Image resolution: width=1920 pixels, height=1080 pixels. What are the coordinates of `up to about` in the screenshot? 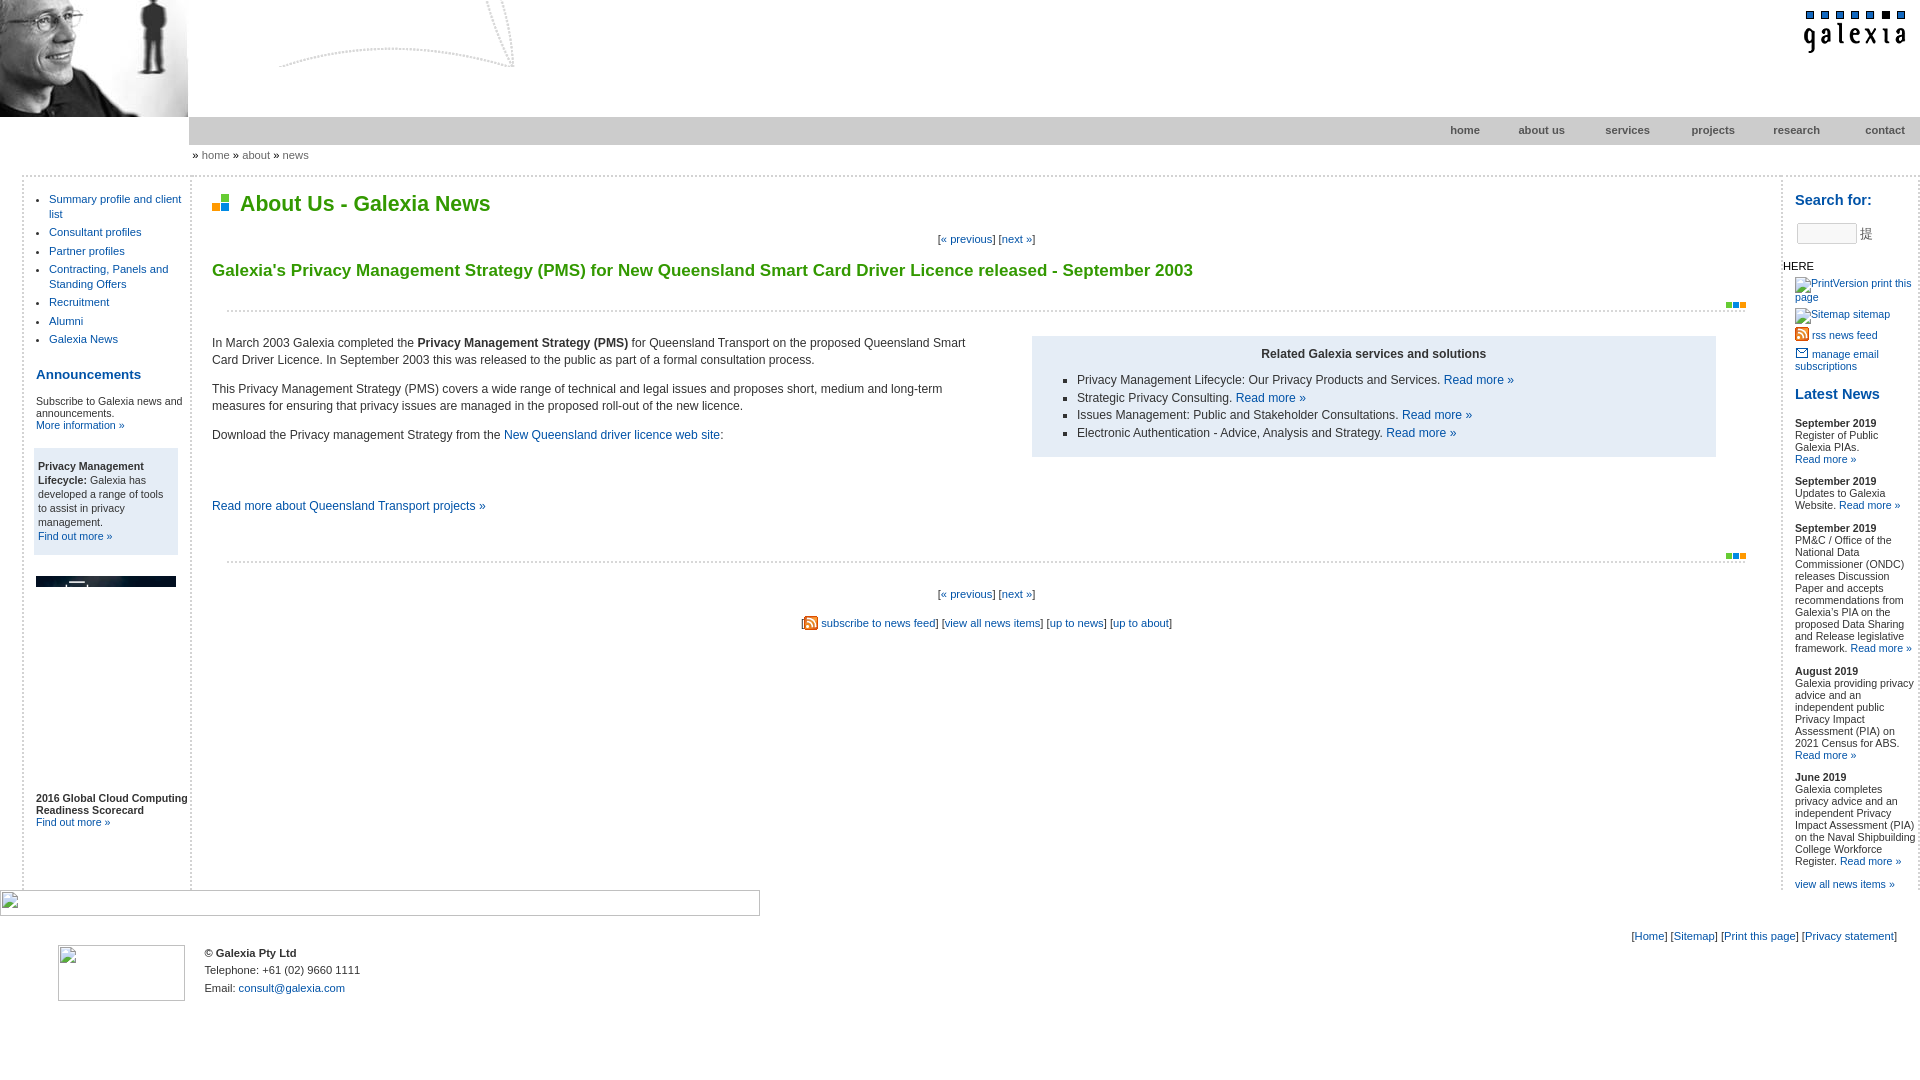 It's located at (1141, 622).